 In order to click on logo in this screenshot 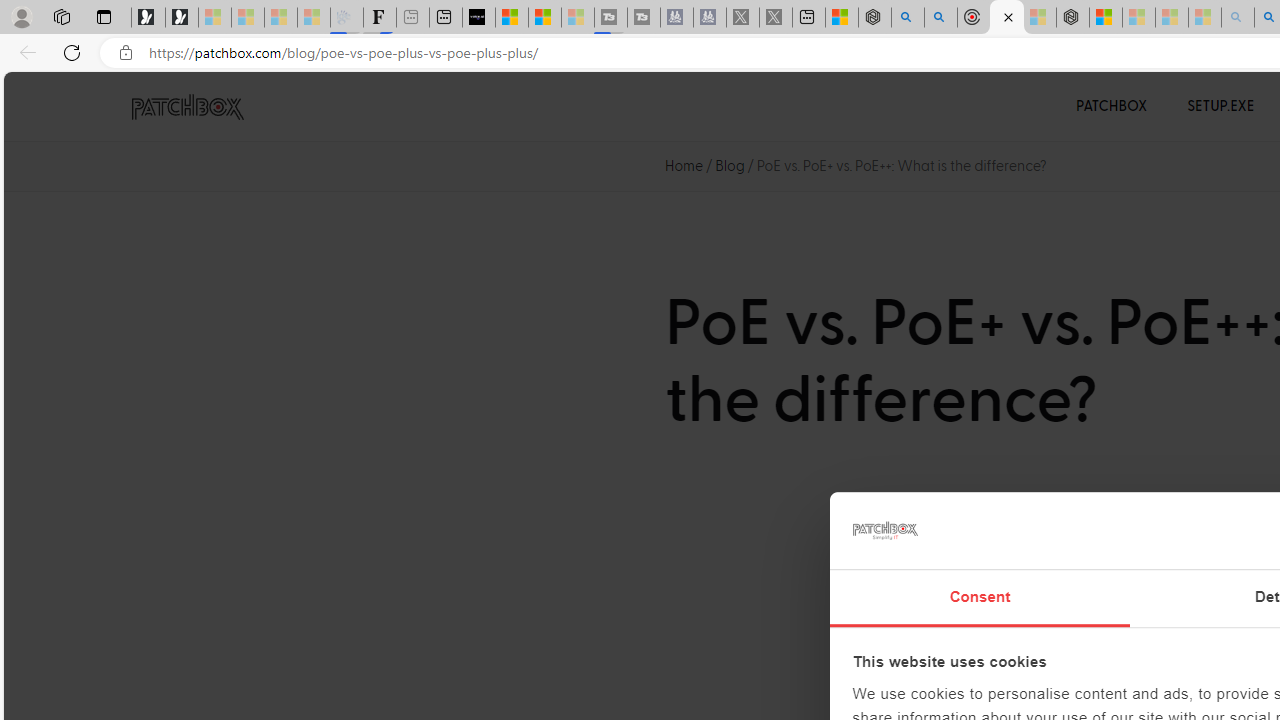, I will do `click(884, 530)`.